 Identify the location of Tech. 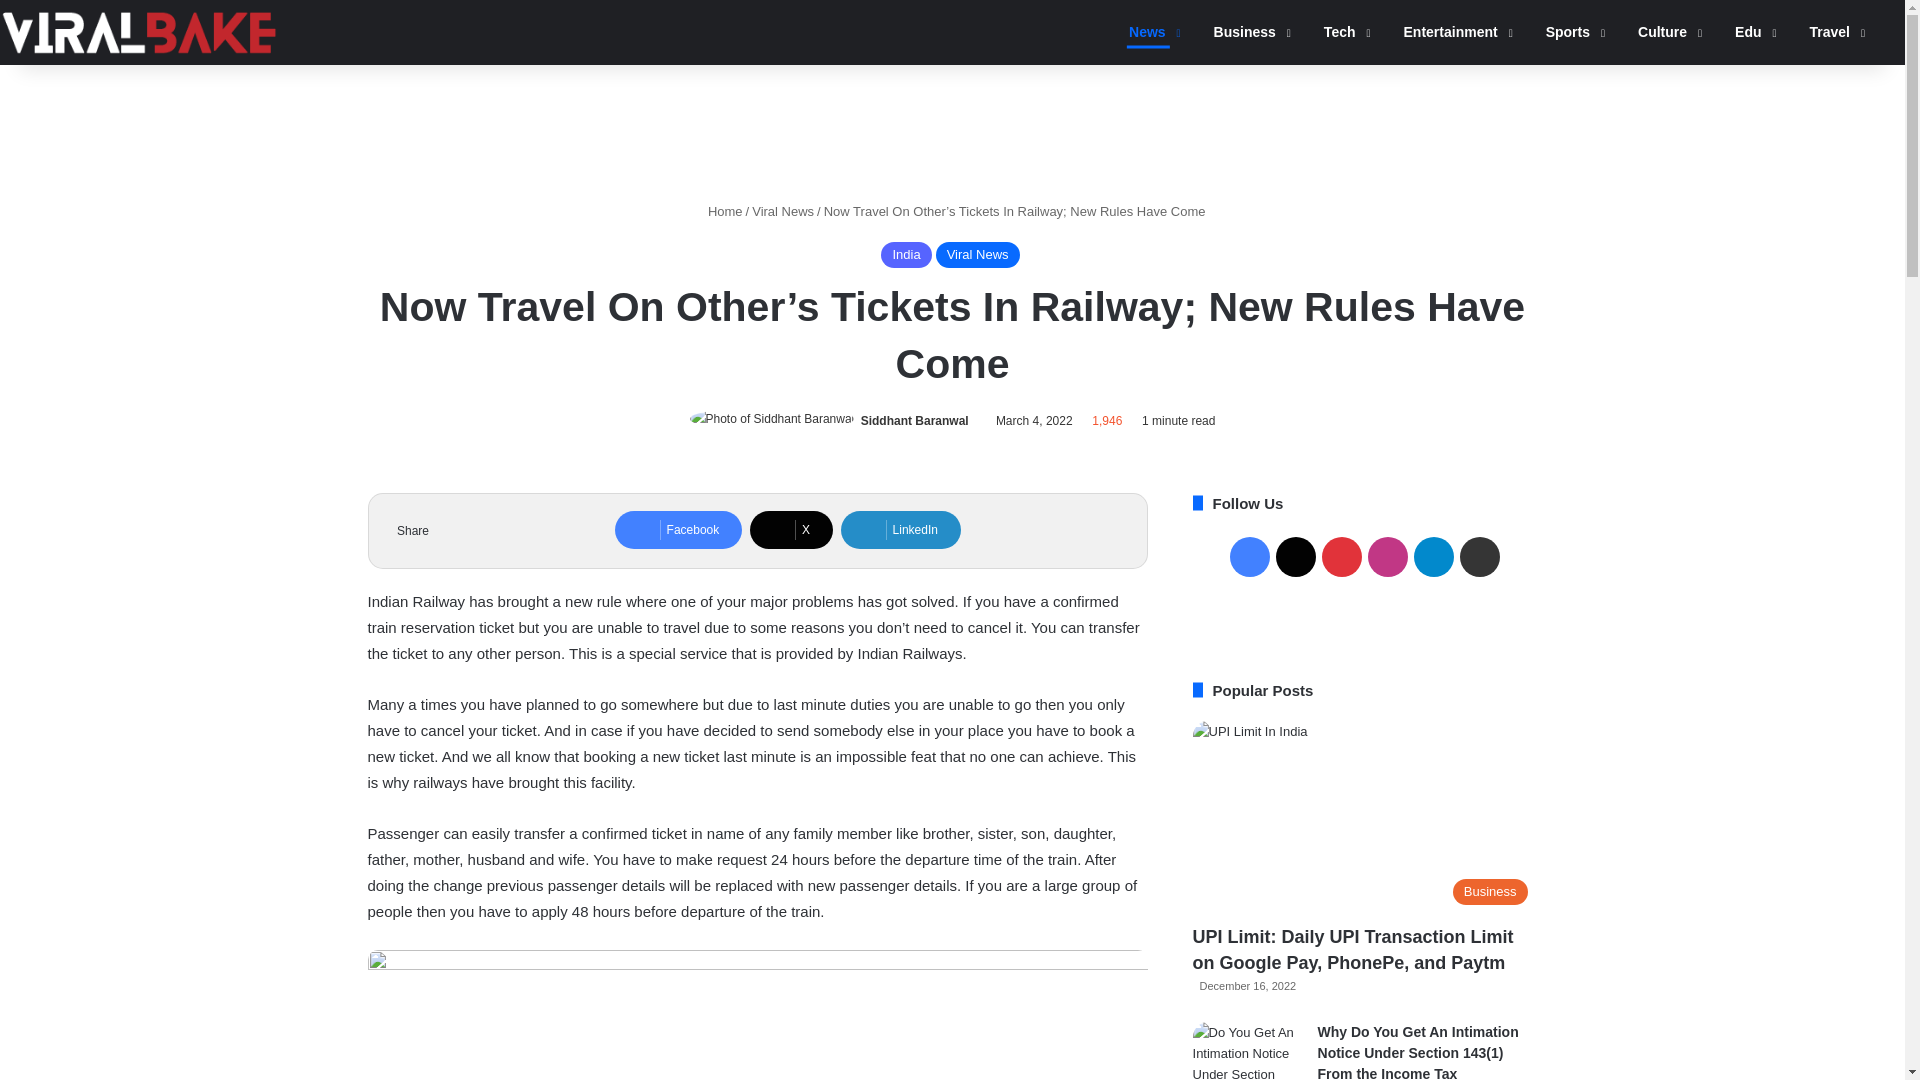
(1340, 32).